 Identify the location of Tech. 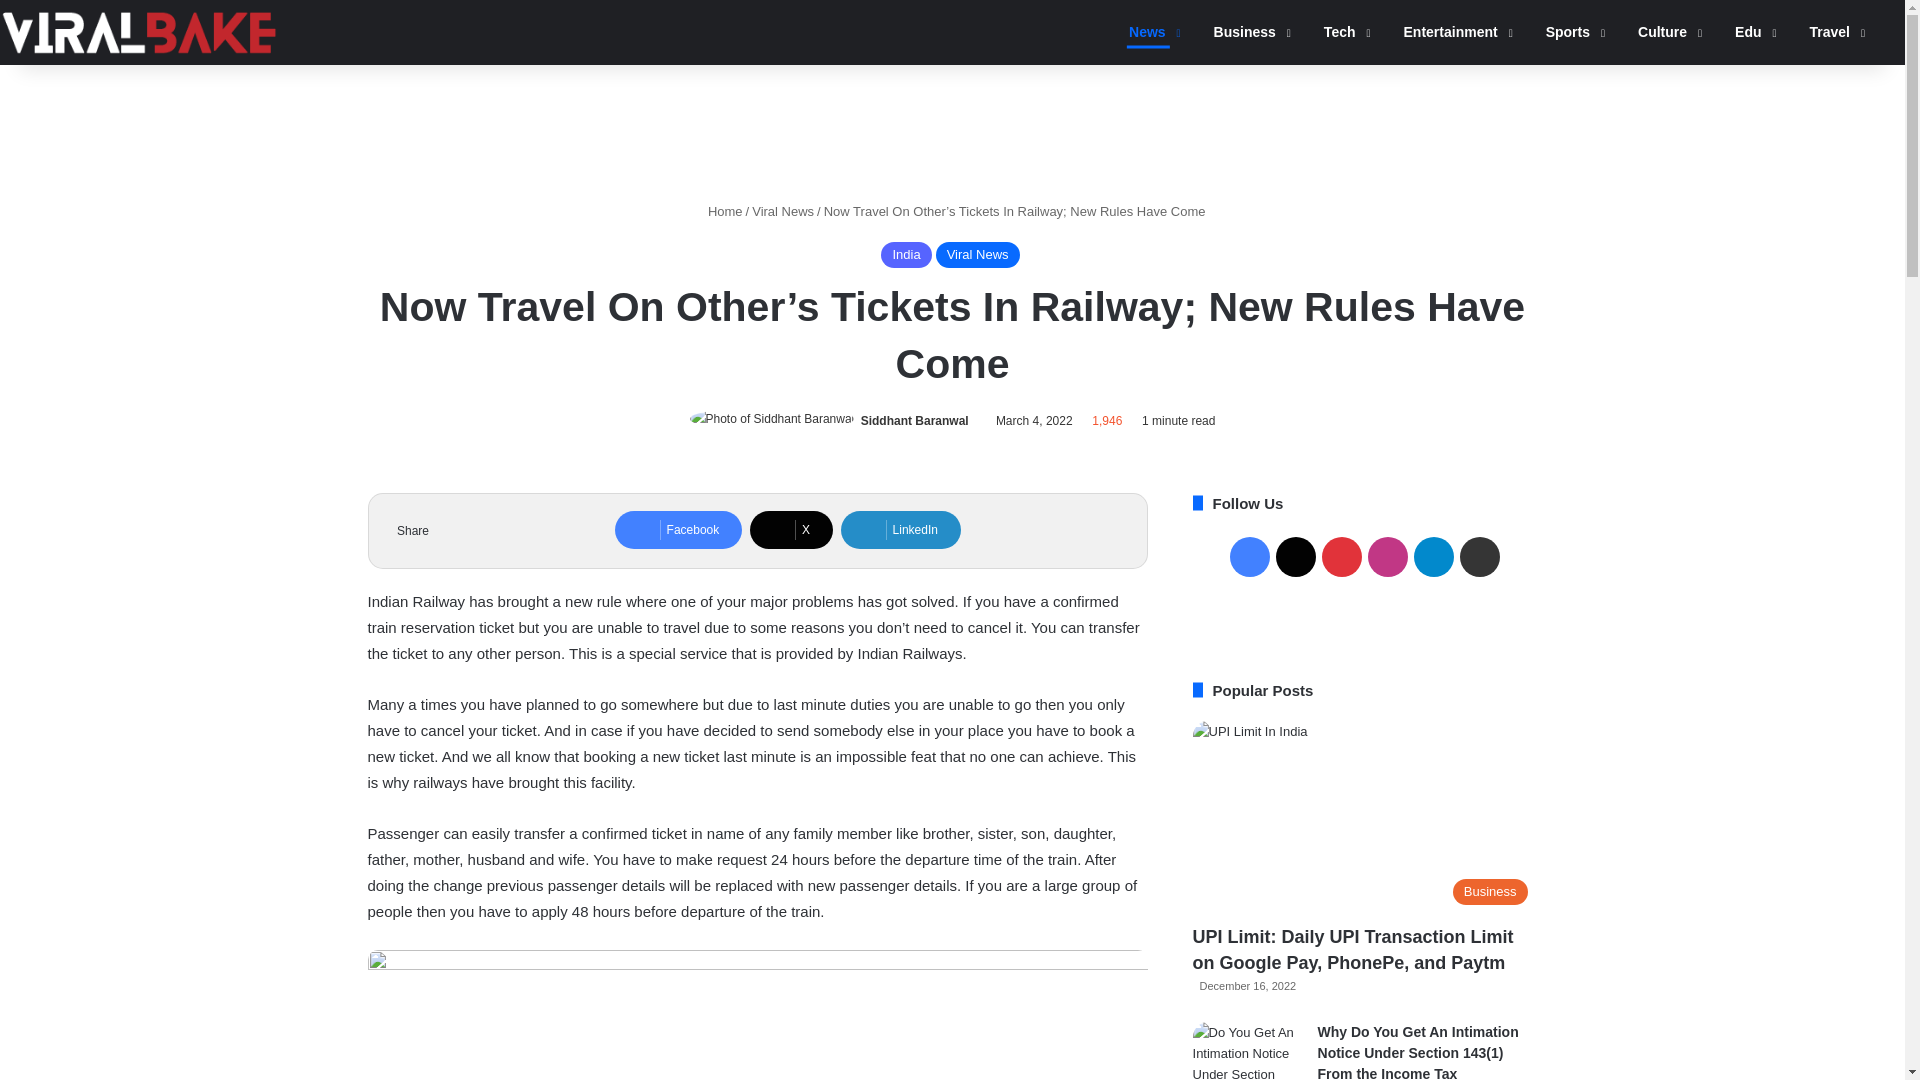
(1340, 32).